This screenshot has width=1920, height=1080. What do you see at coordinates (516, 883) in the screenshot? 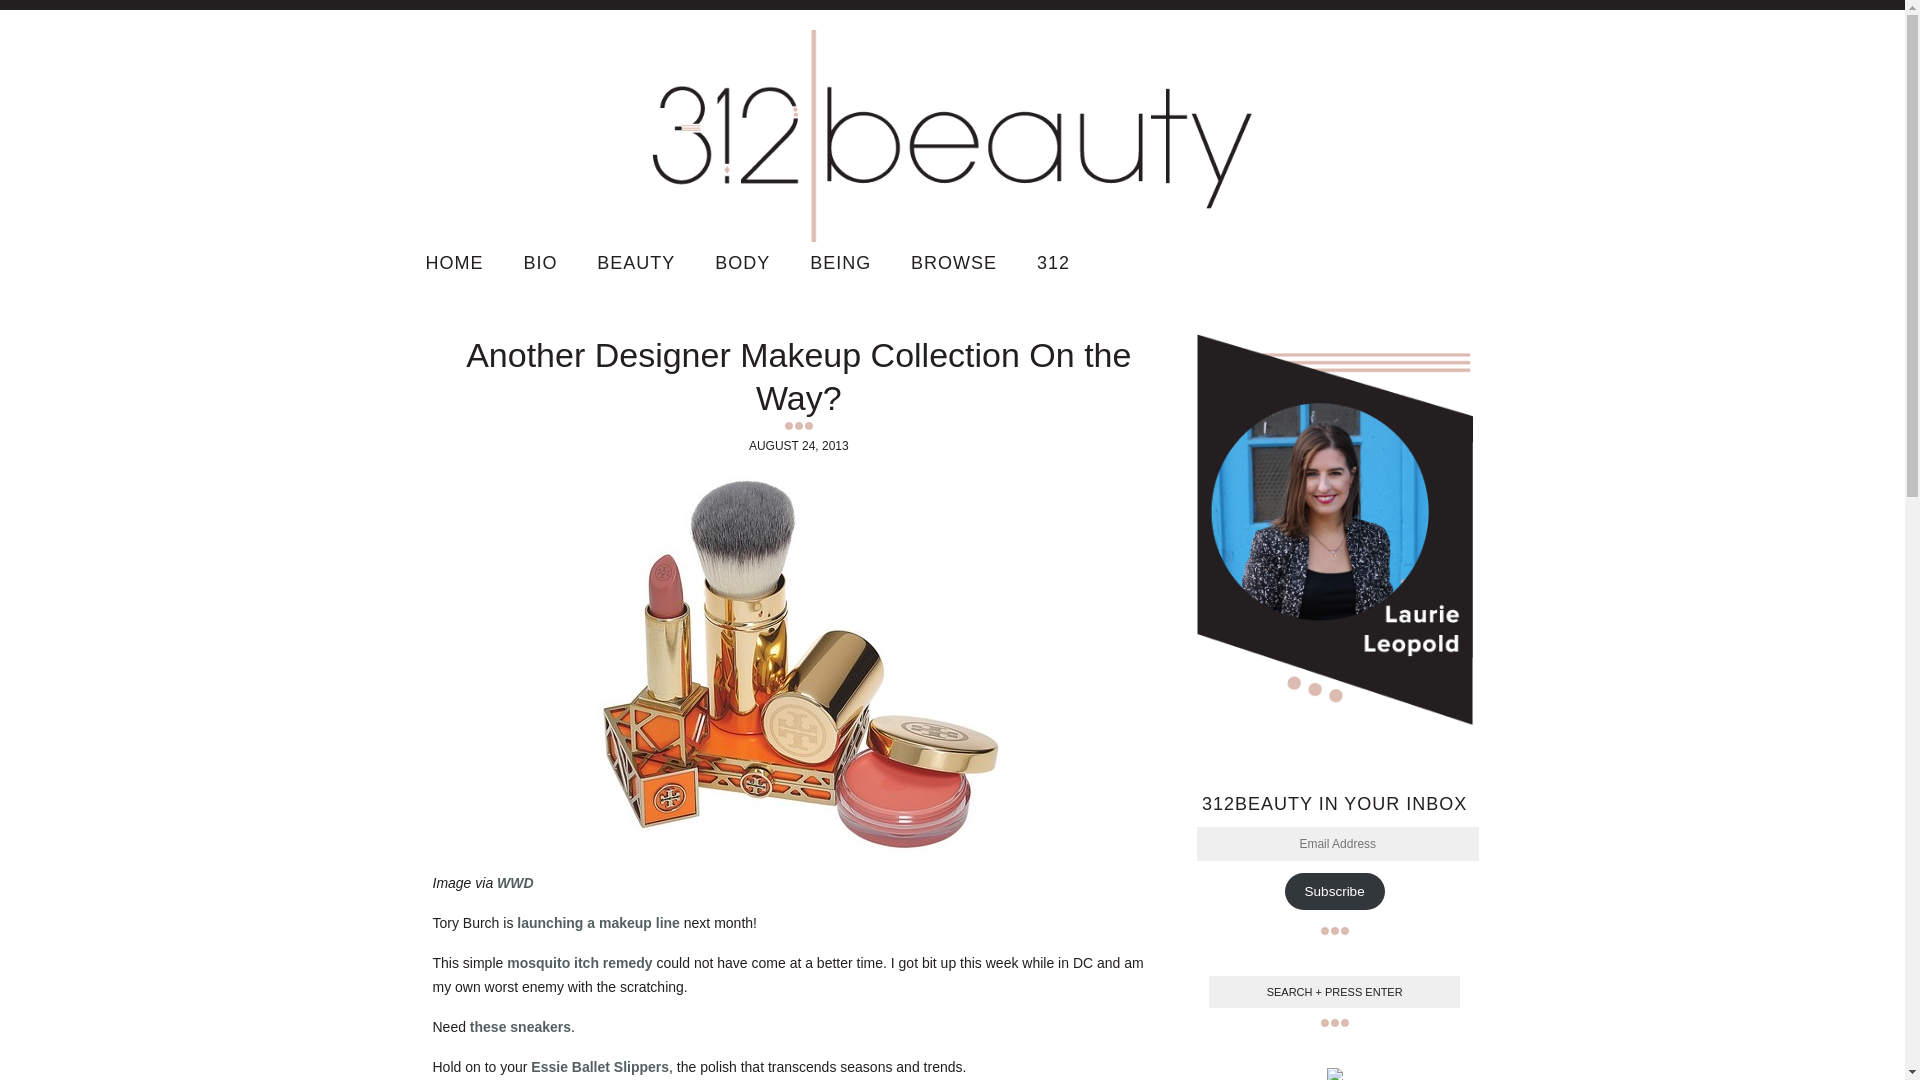
I see `WWD` at bounding box center [516, 883].